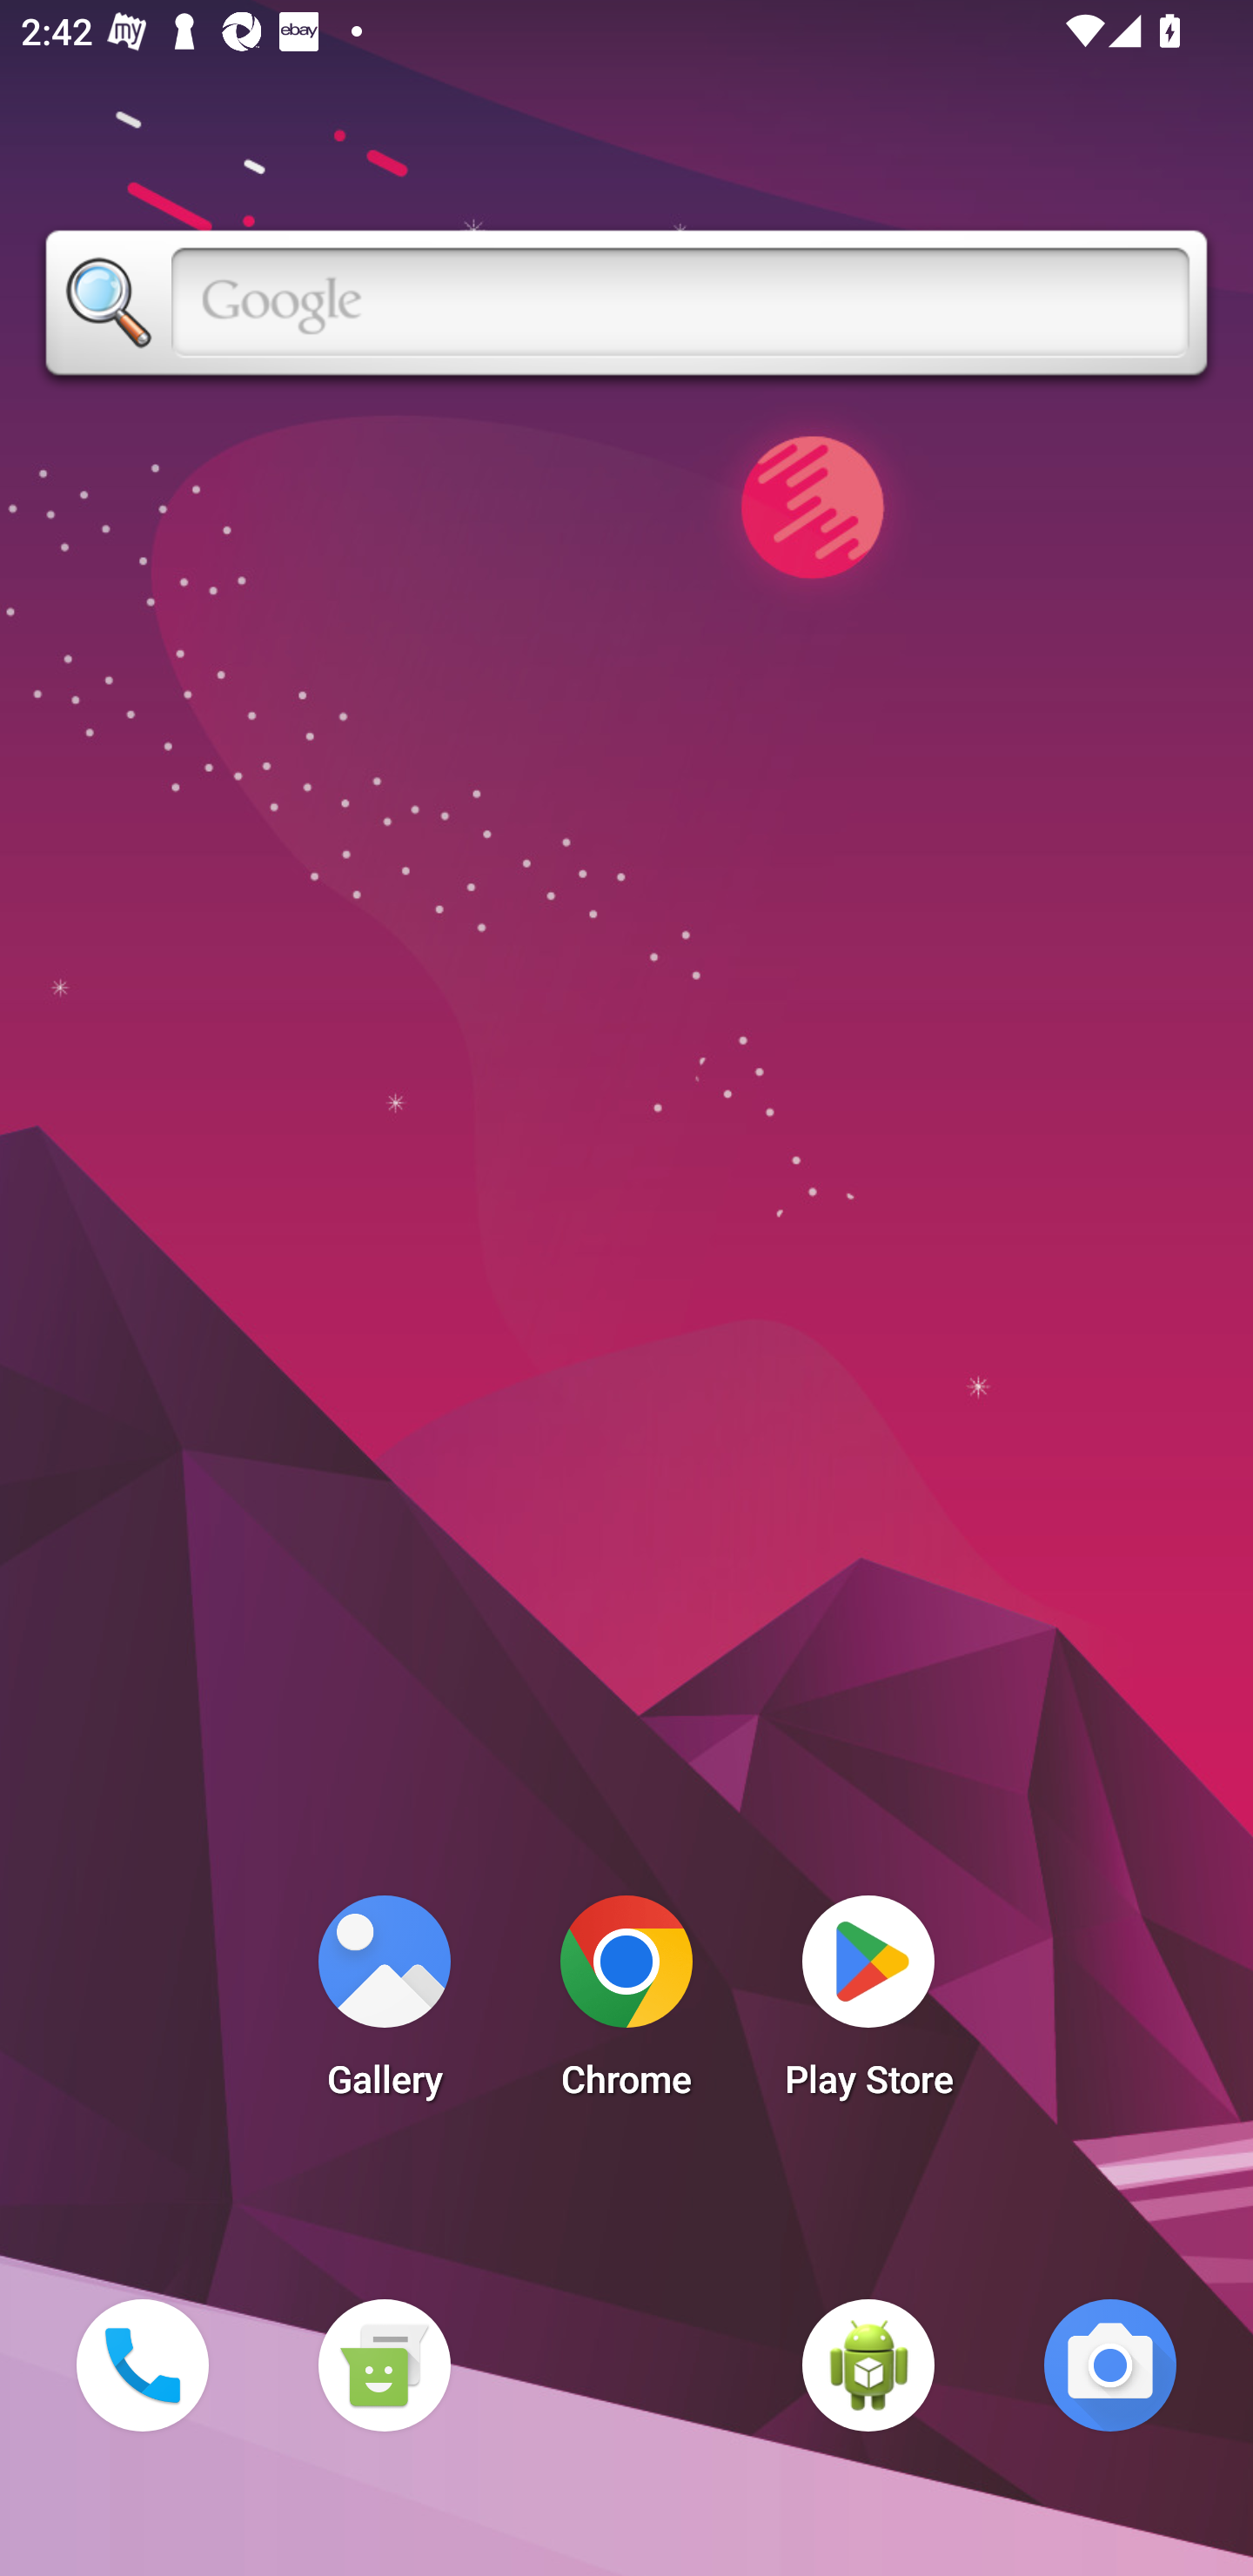 Image resolution: width=1253 pixels, height=2576 pixels. Describe the element at coordinates (142, 2365) in the screenshot. I see `Phone` at that location.